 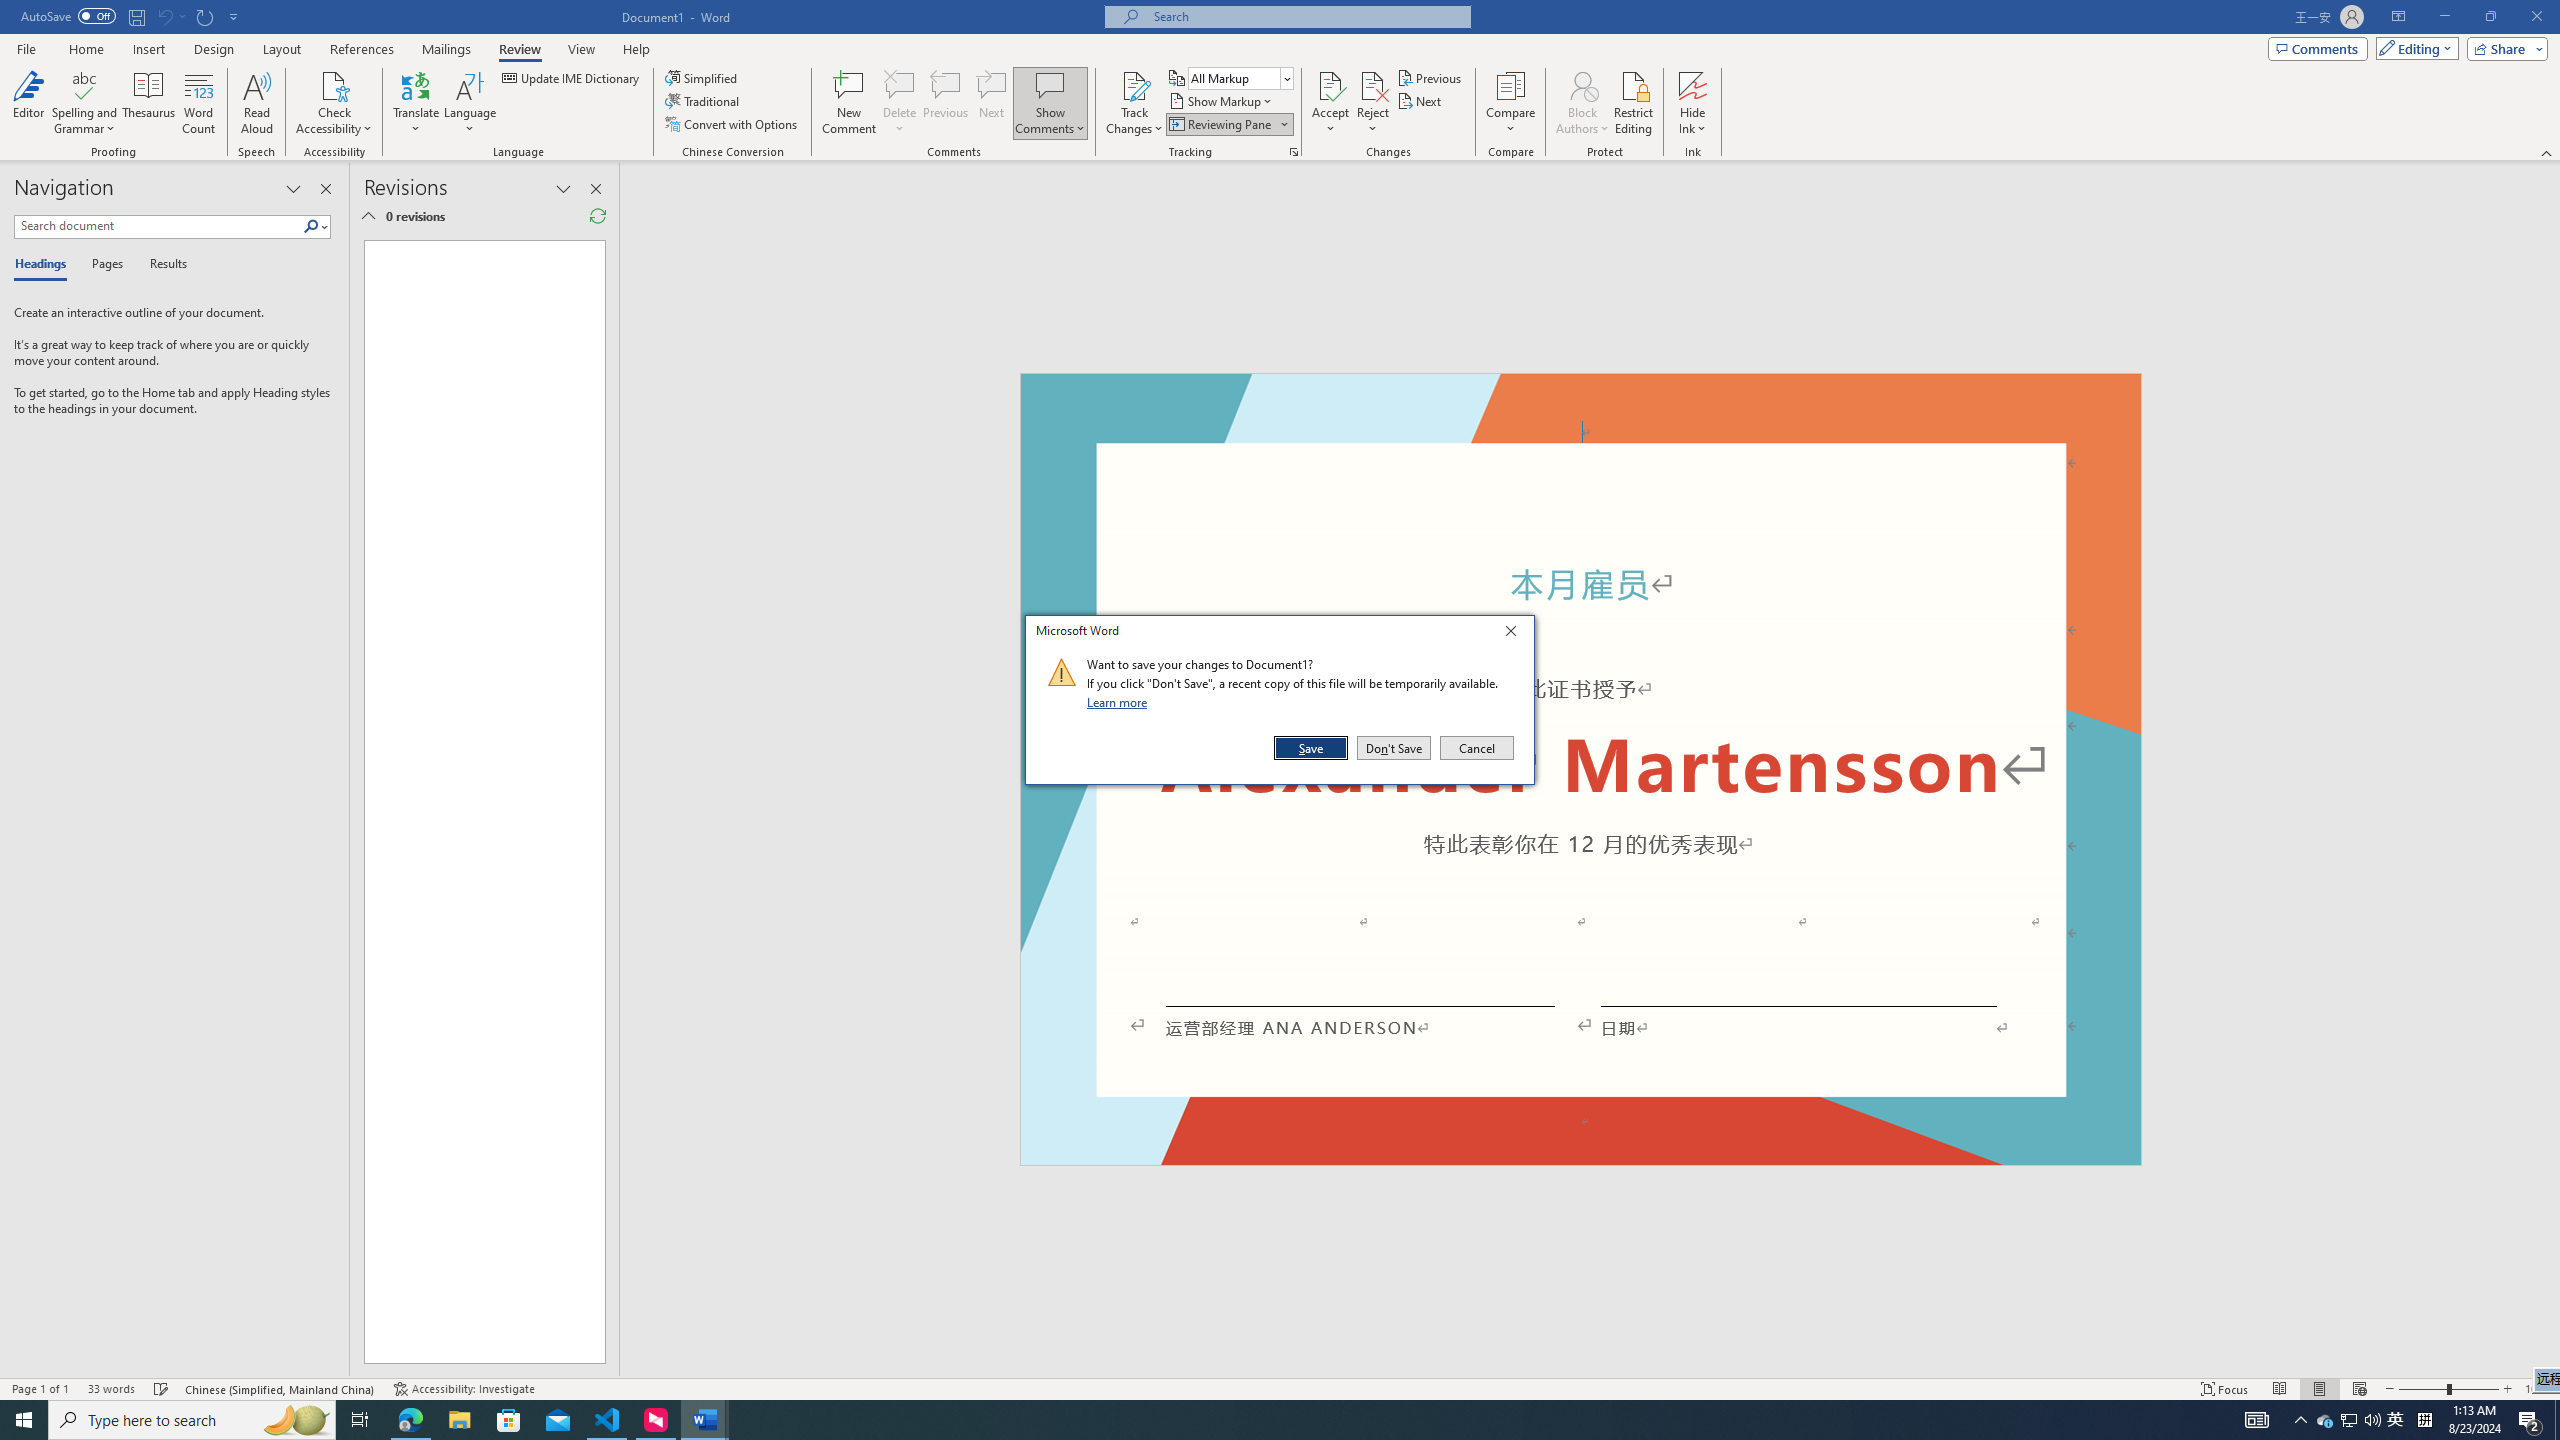 What do you see at coordinates (1220, 124) in the screenshot?
I see `Reviewing Pane` at bounding box center [1220, 124].